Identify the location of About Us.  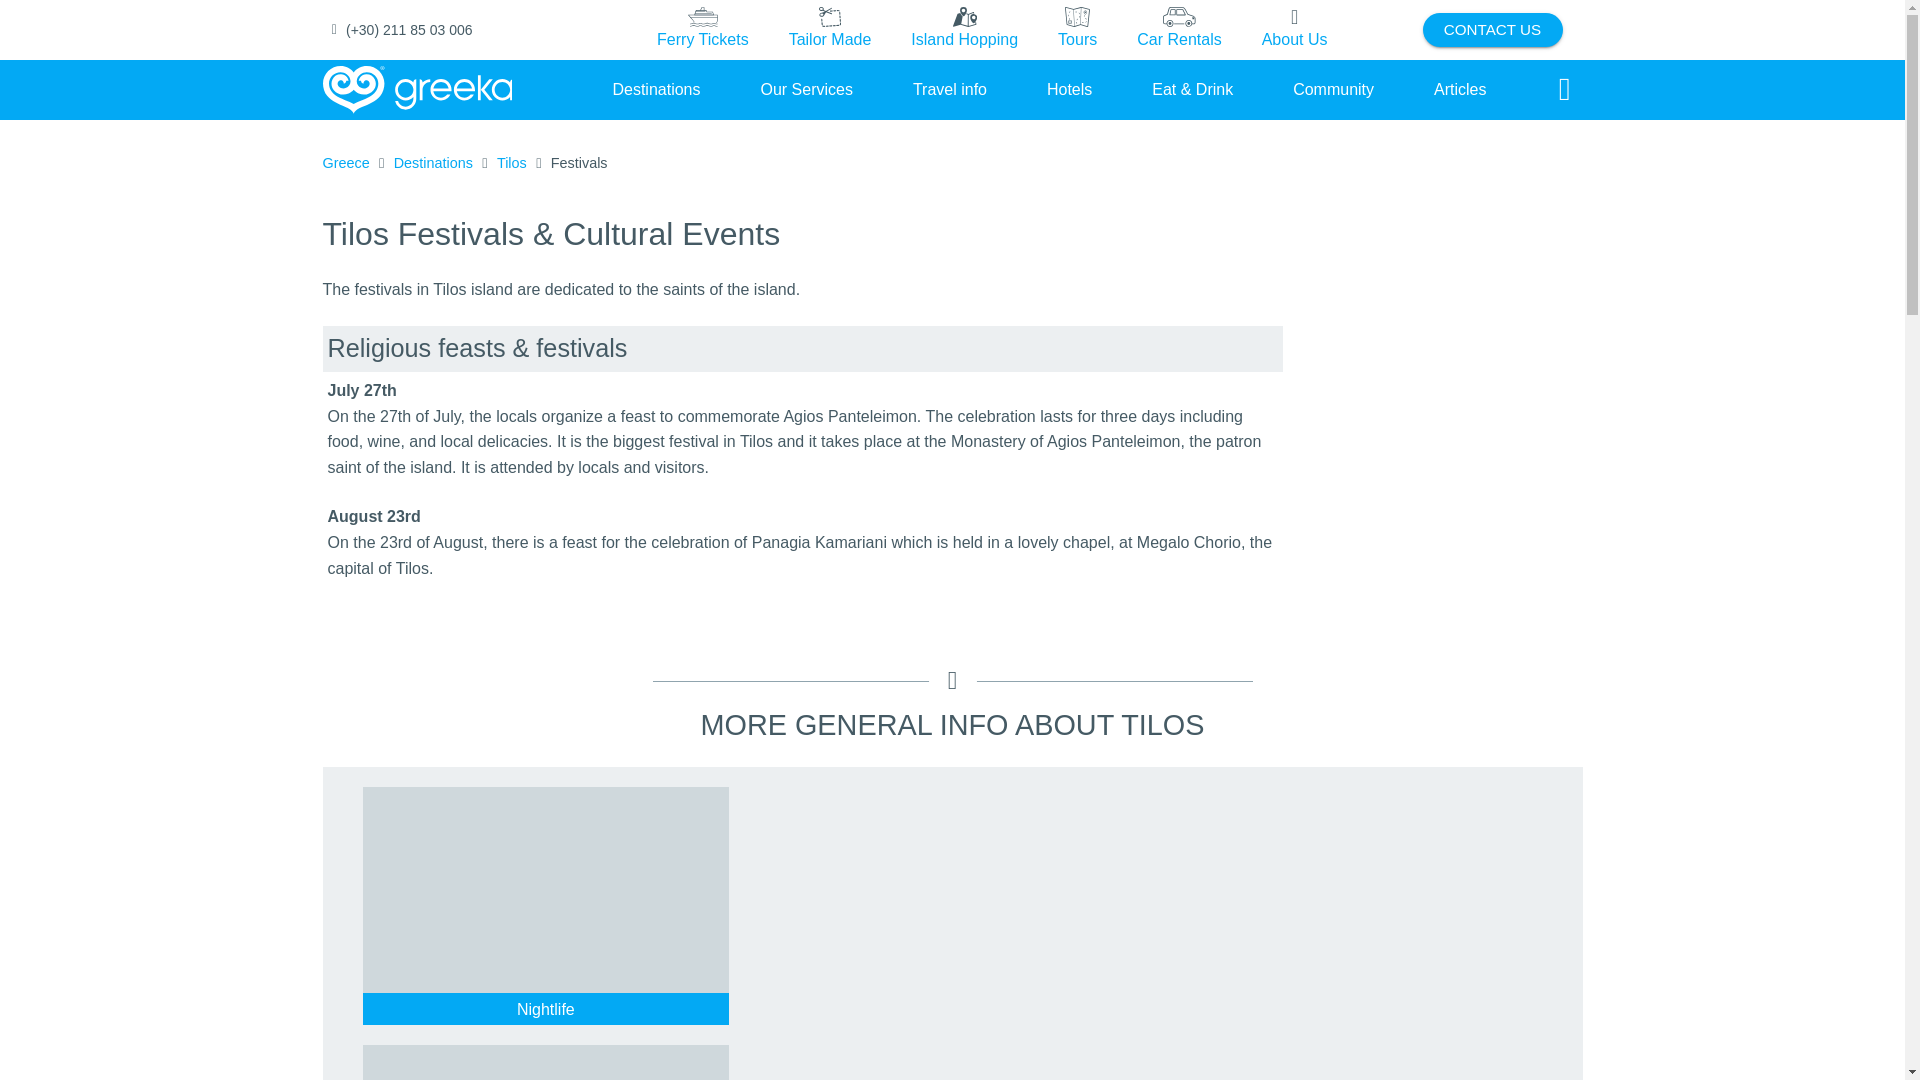
(1294, 30).